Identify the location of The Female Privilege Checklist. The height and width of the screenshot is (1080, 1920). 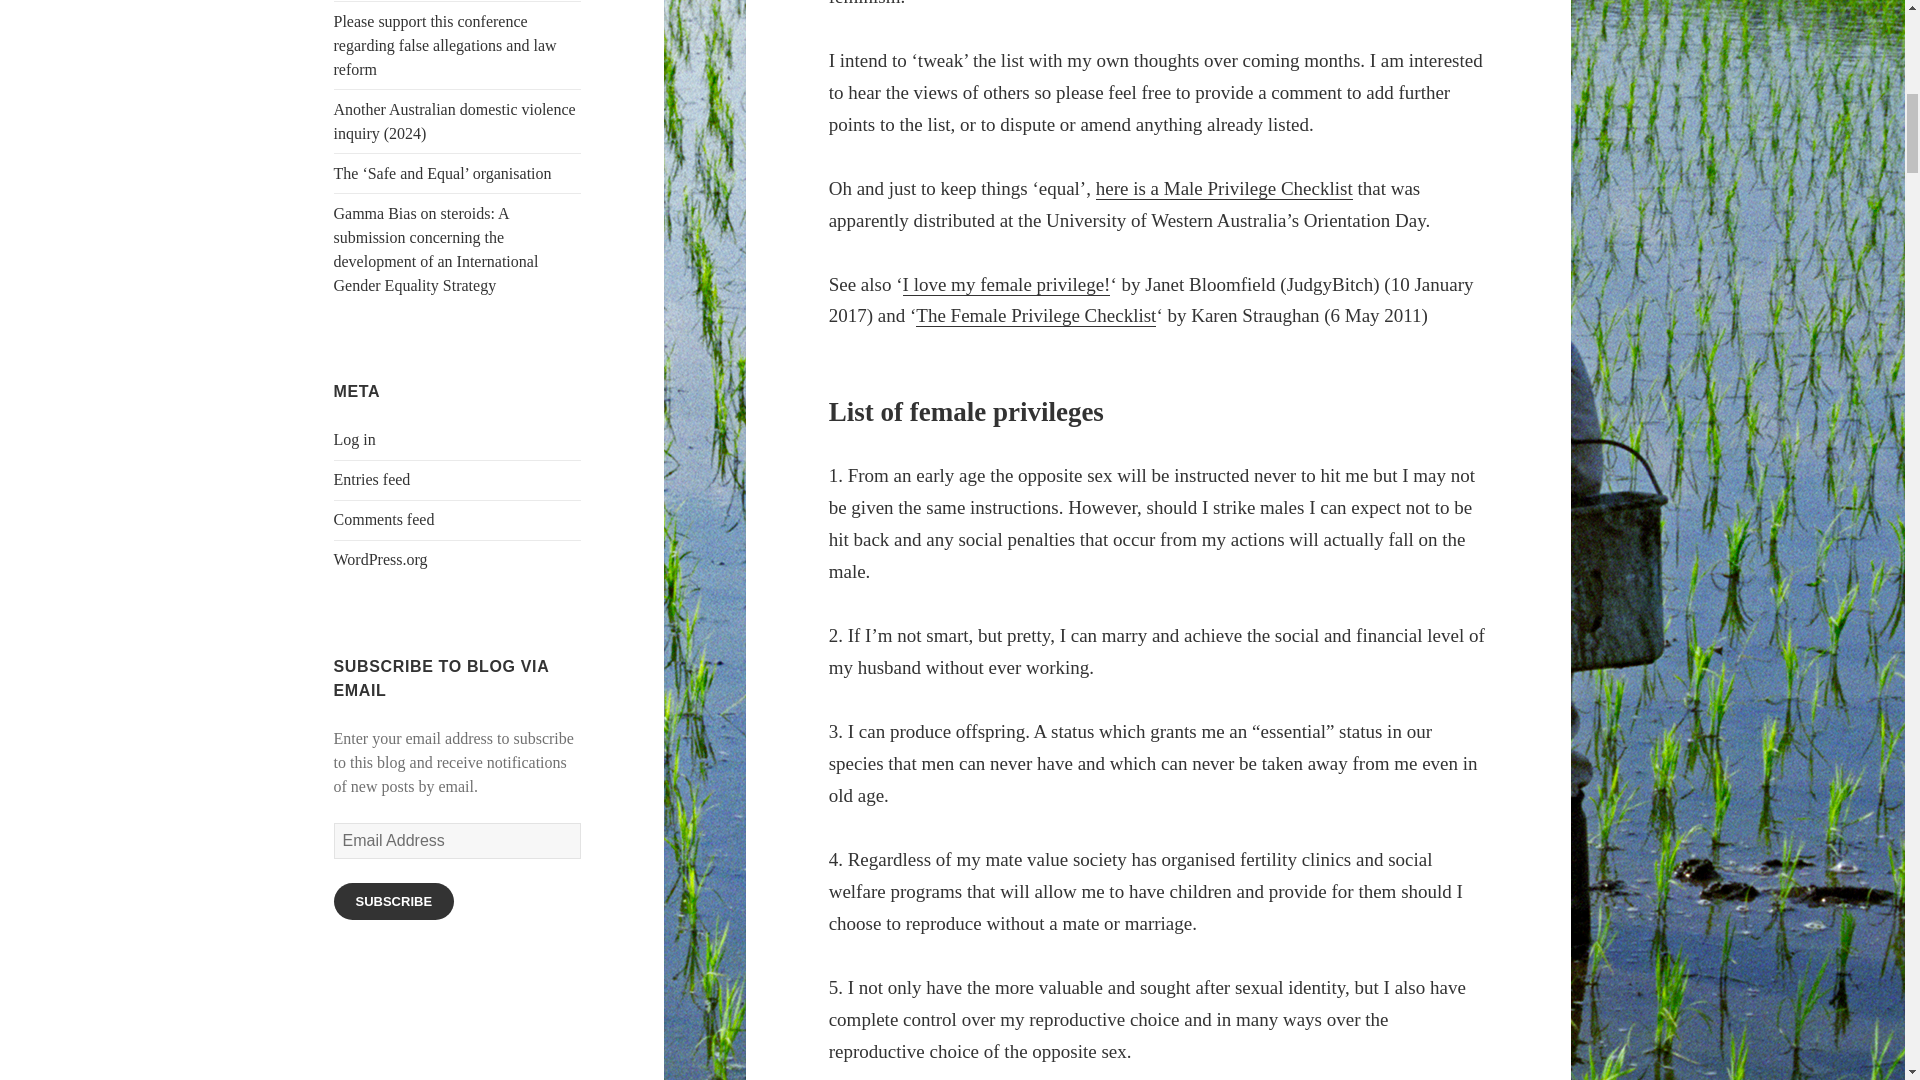
(1035, 316).